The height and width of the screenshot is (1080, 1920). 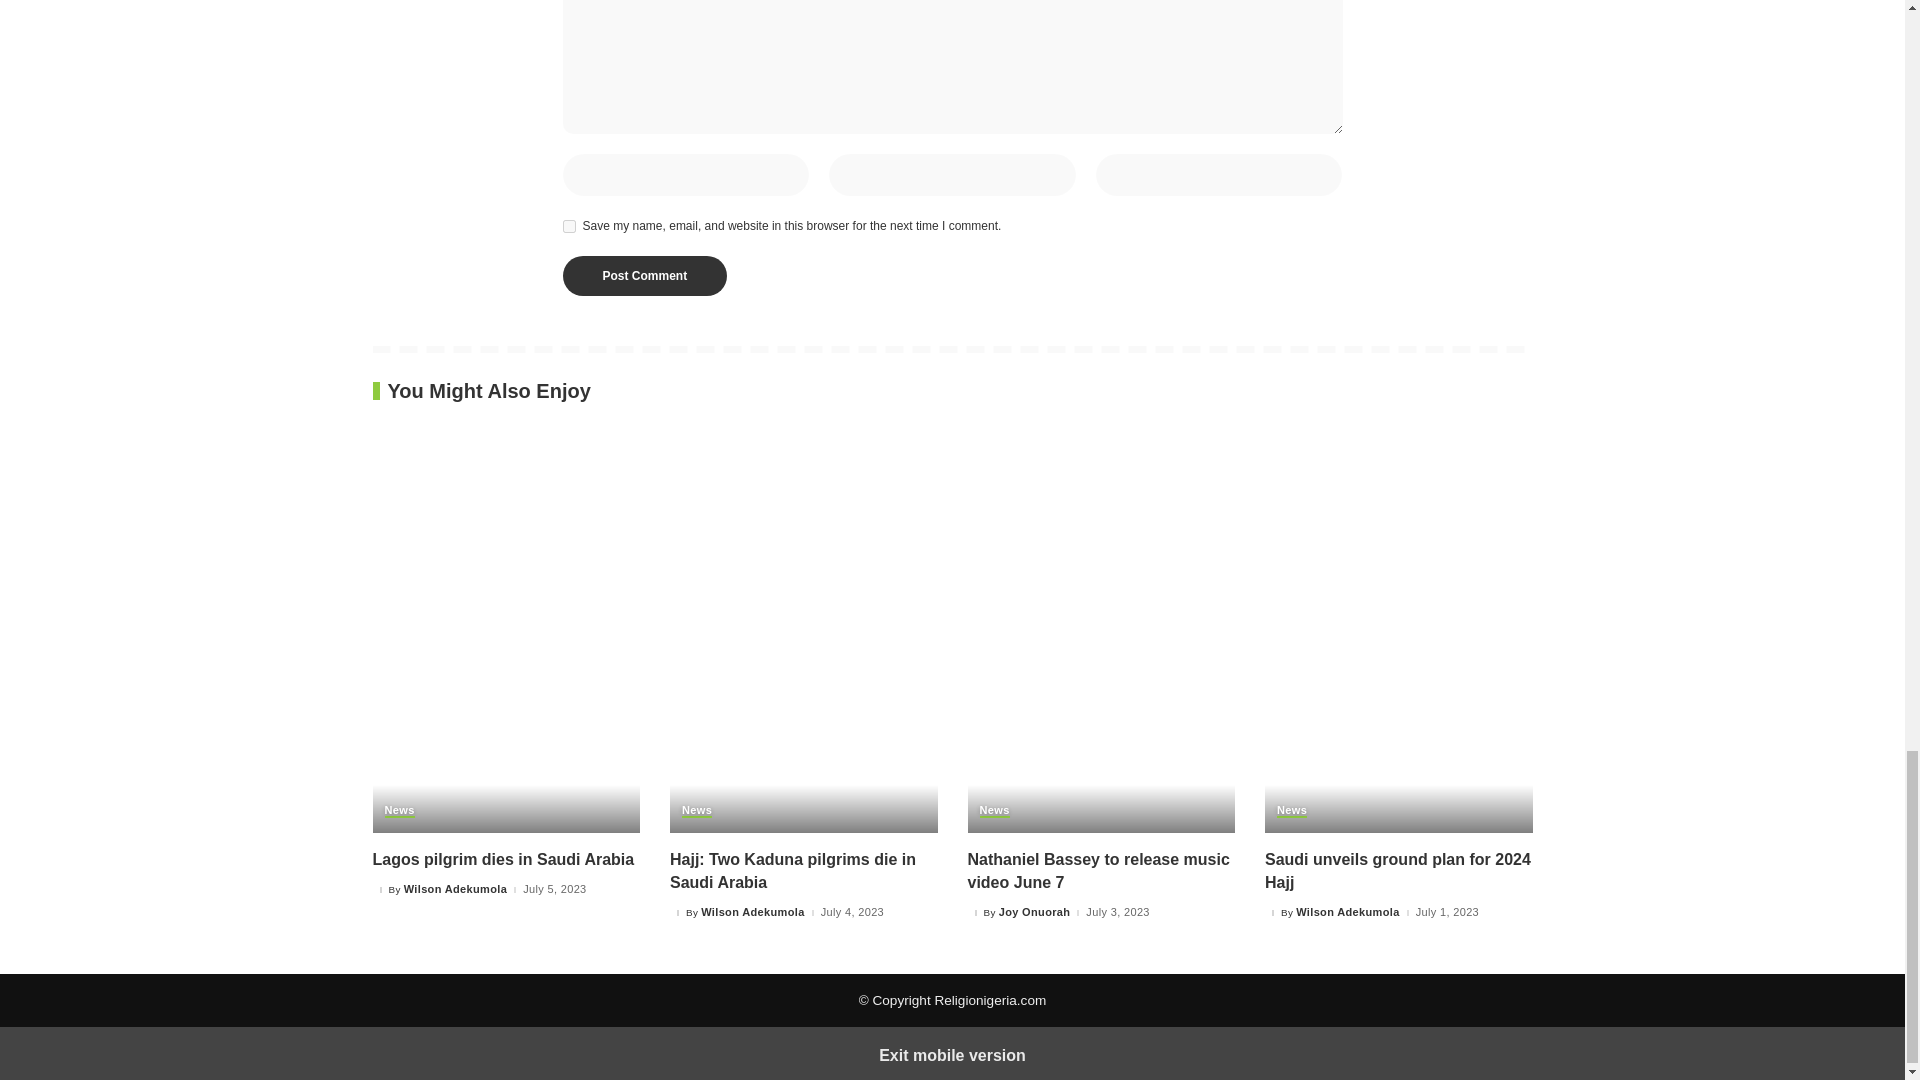 What do you see at coordinates (399, 810) in the screenshot?
I see `News` at bounding box center [399, 810].